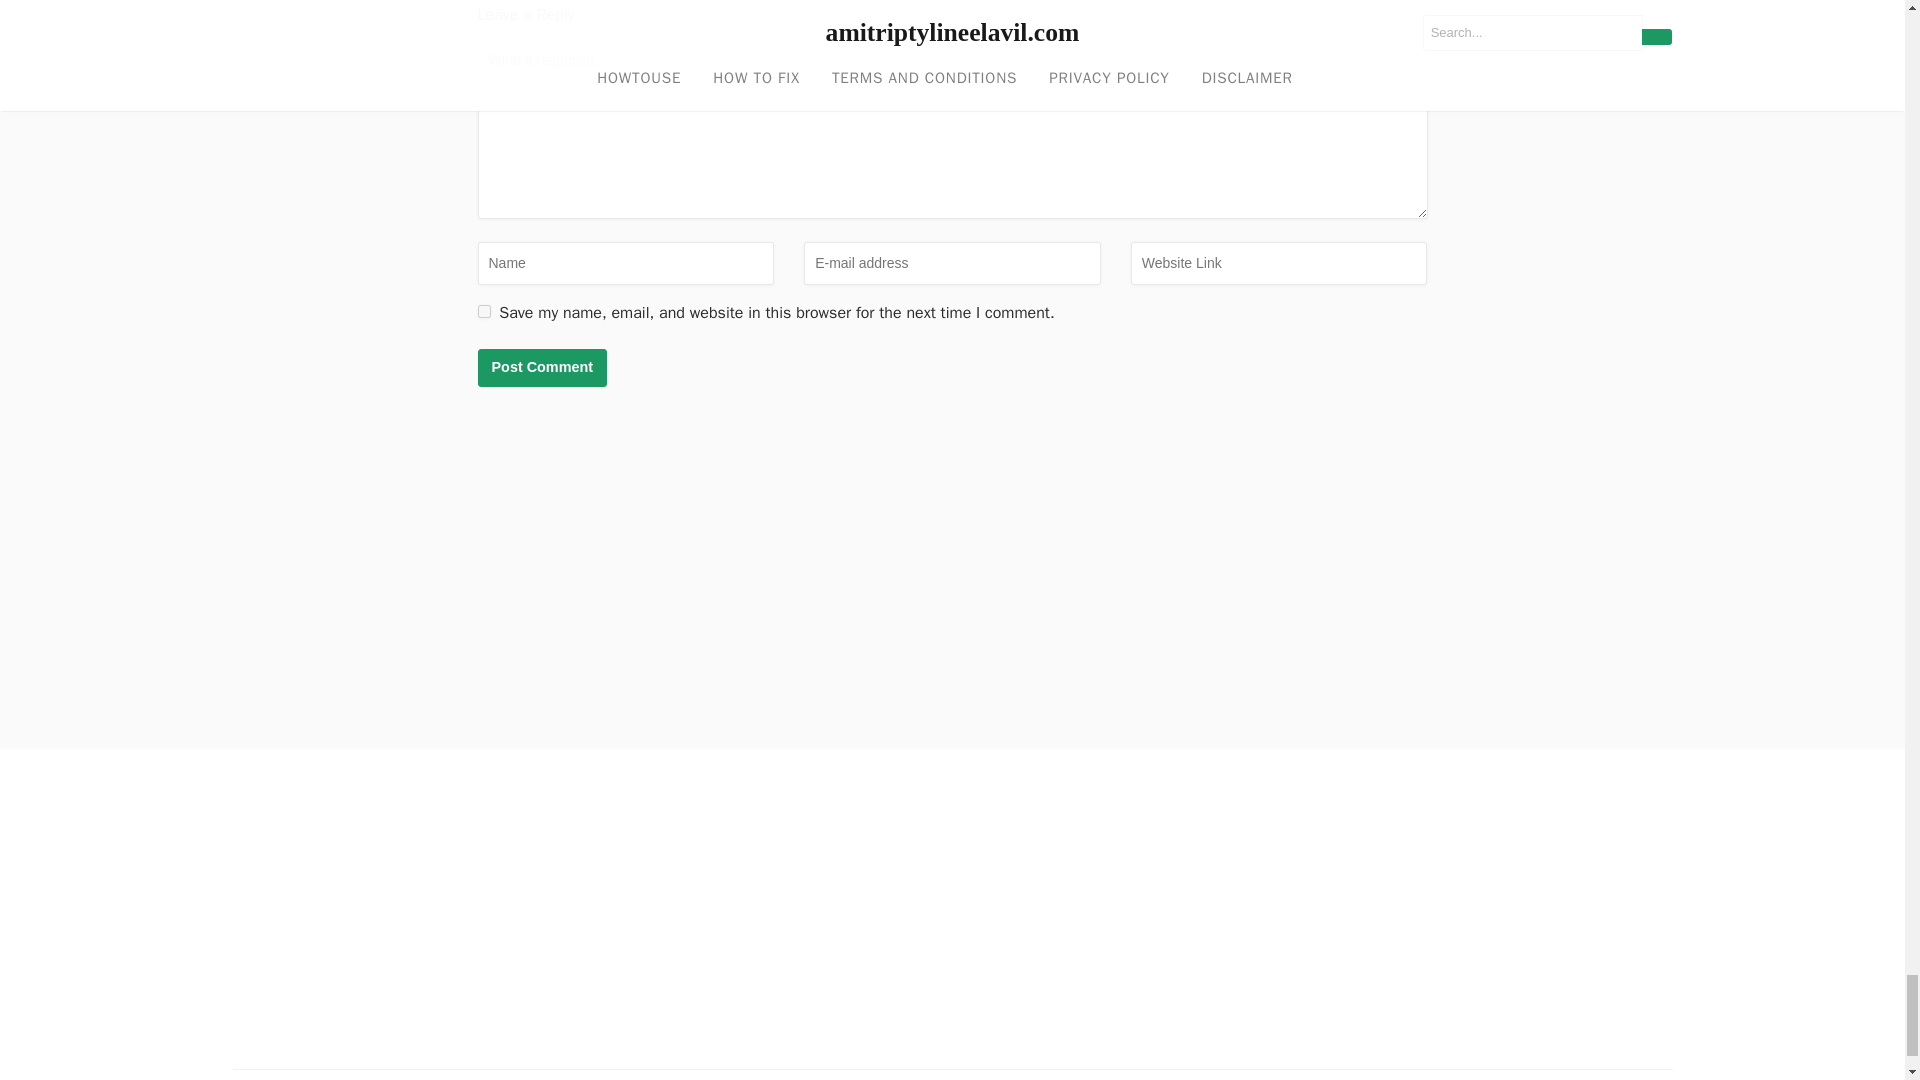 This screenshot has height=1080, width=1920. What do you see at coordinates (543, 367) in the screenshot?
I see `Post Comment` at bounding box center [543, 367].